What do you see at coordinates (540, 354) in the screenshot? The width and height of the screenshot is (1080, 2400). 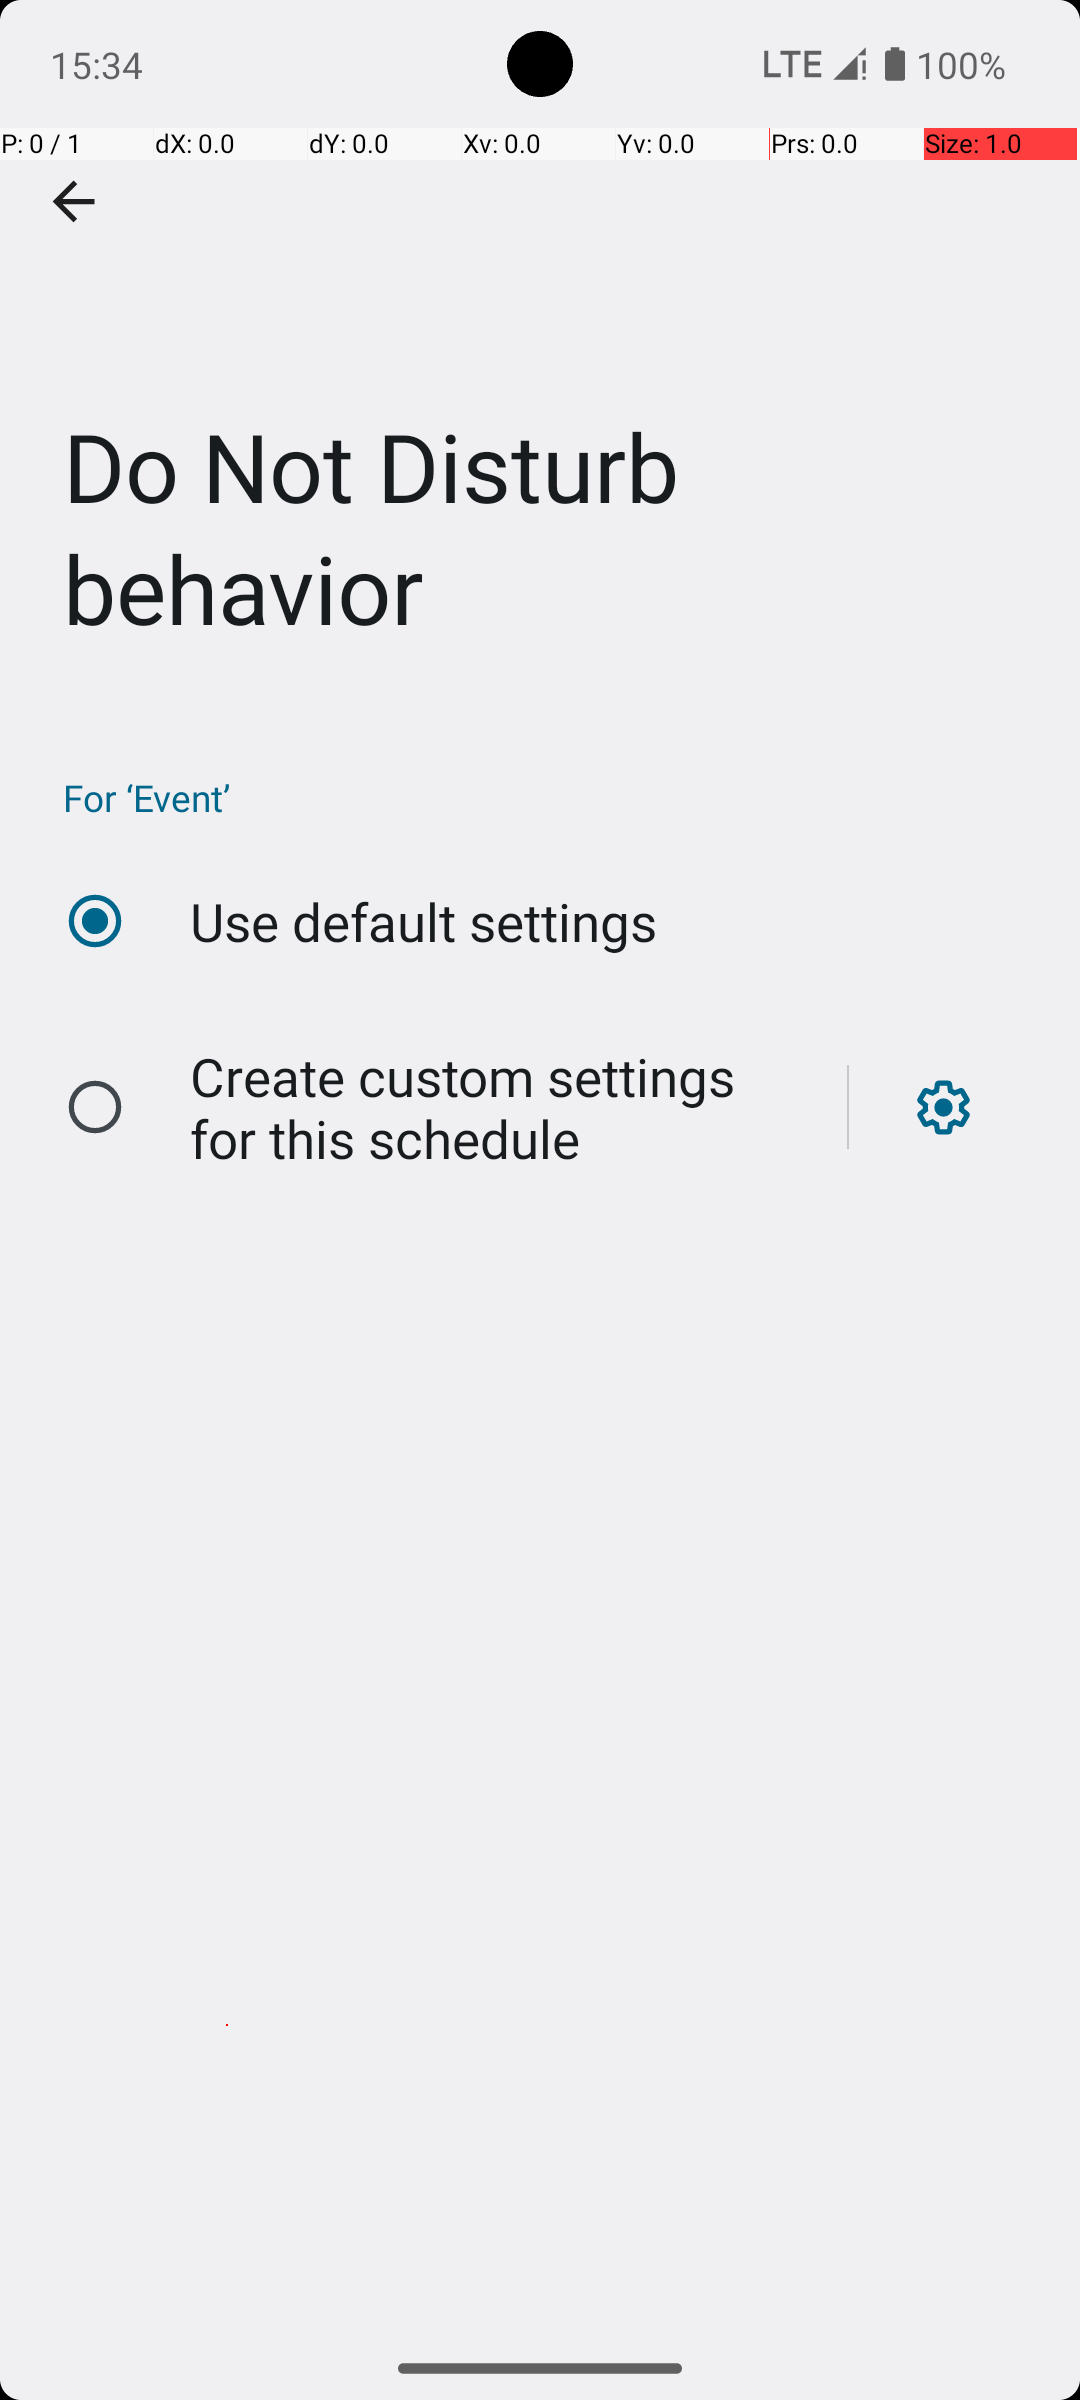 I see `Do Not Disturb behavior` at bounding box center [540, 354].